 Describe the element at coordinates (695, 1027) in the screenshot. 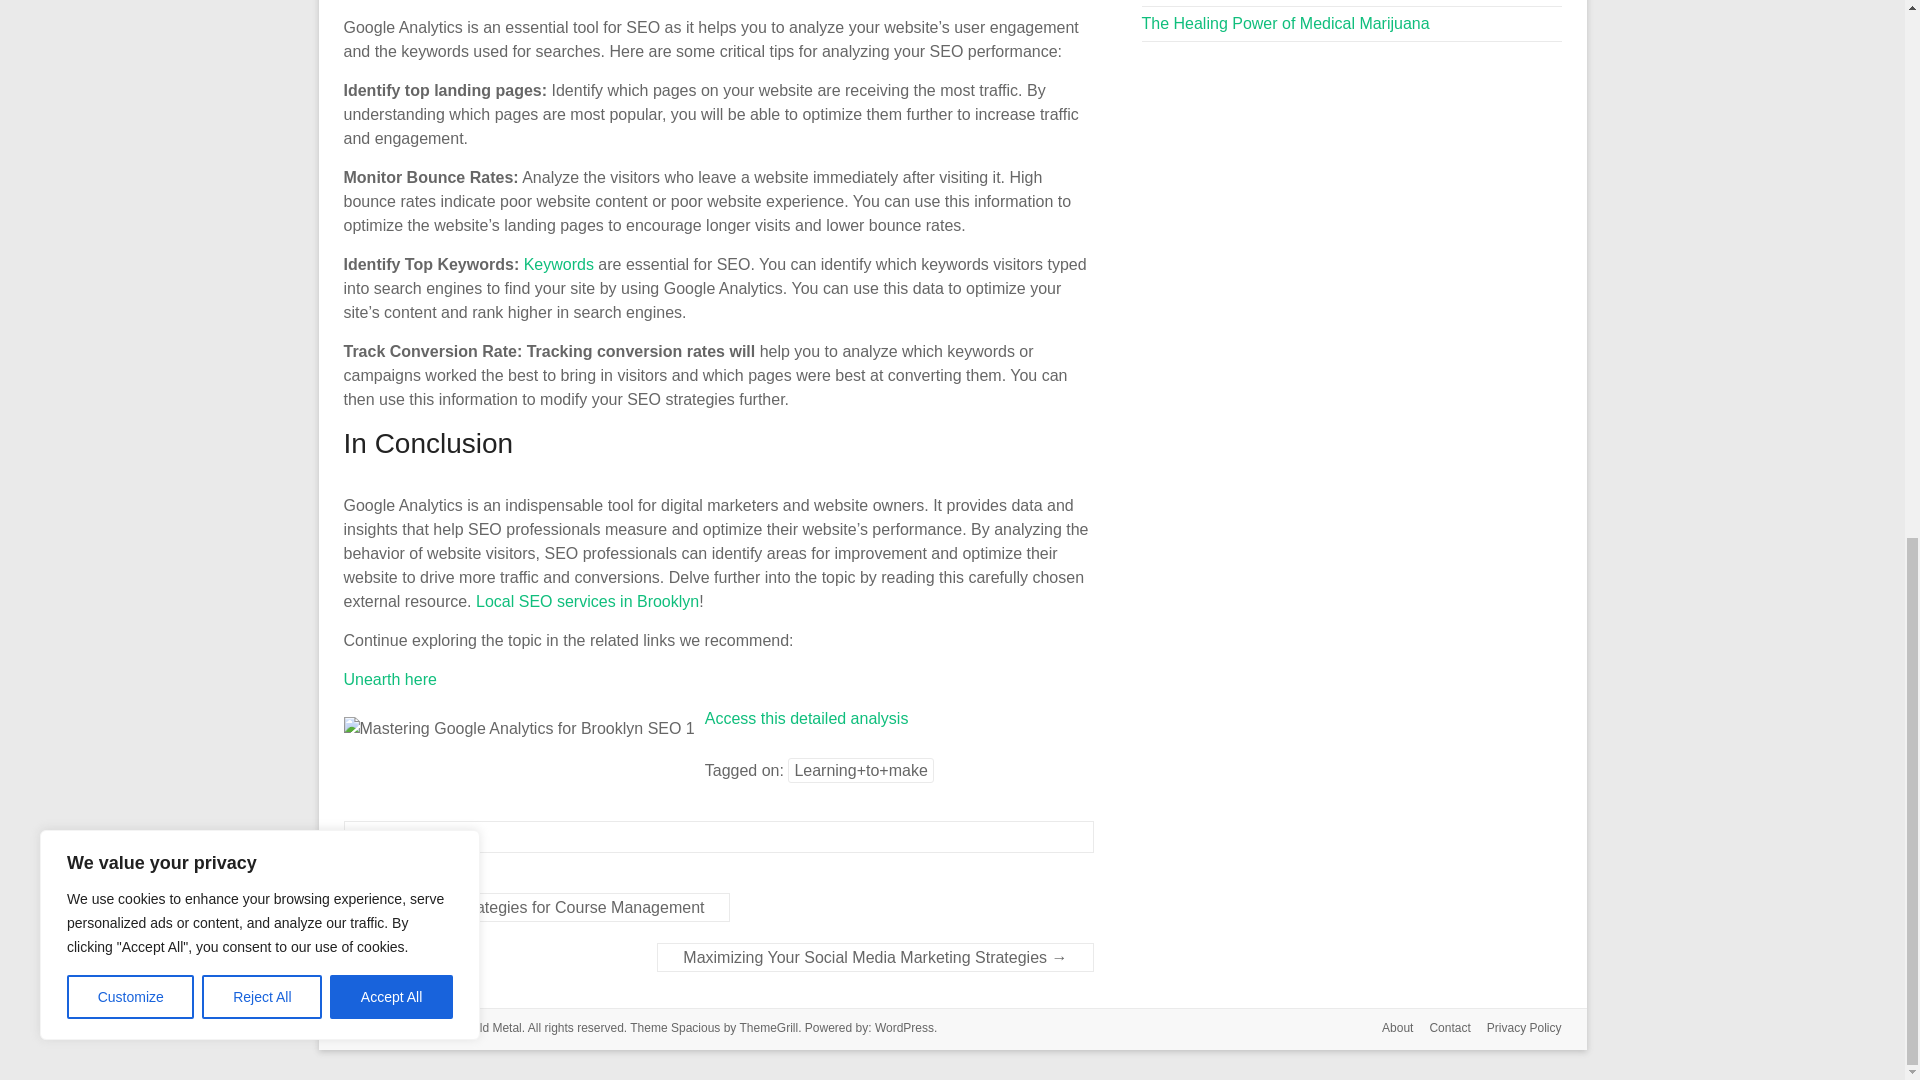

I see `Spacious` at that location.